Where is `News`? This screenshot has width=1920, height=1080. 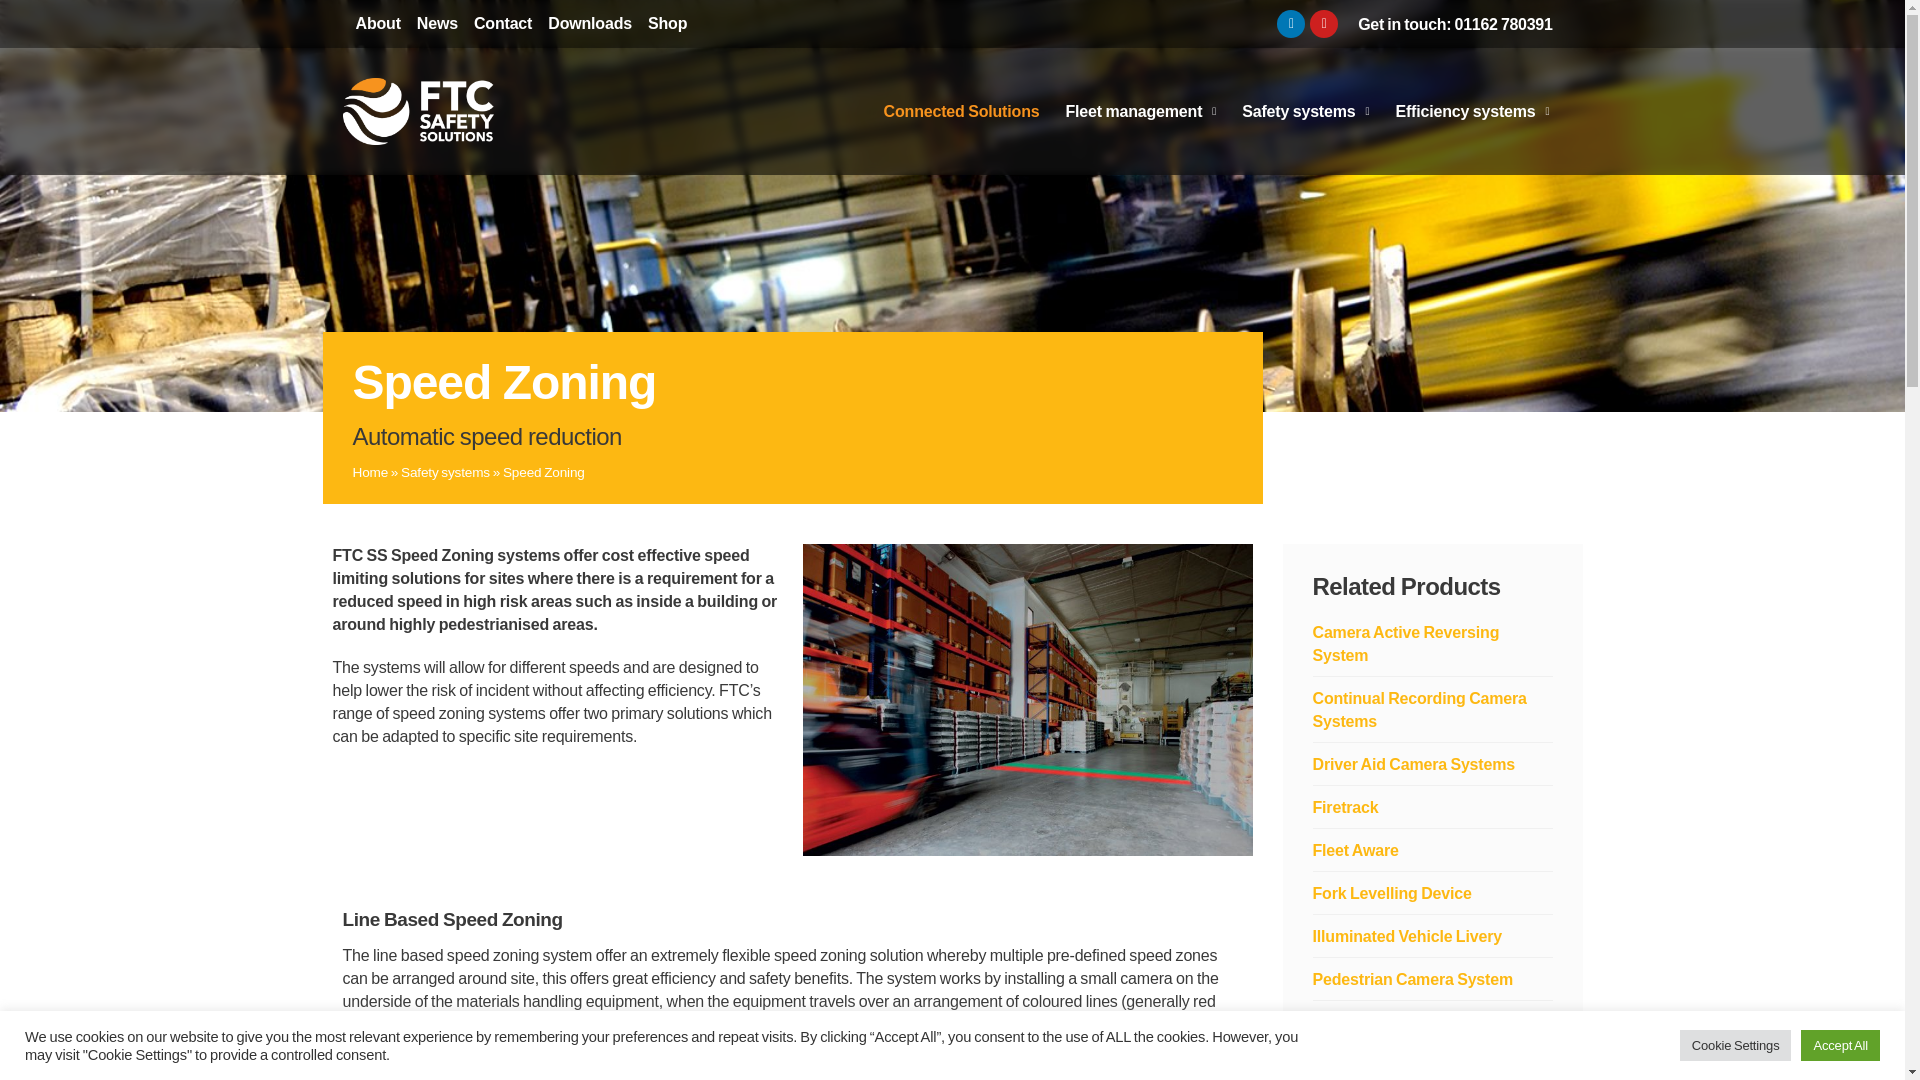
News is located at coordinates (437, 23).